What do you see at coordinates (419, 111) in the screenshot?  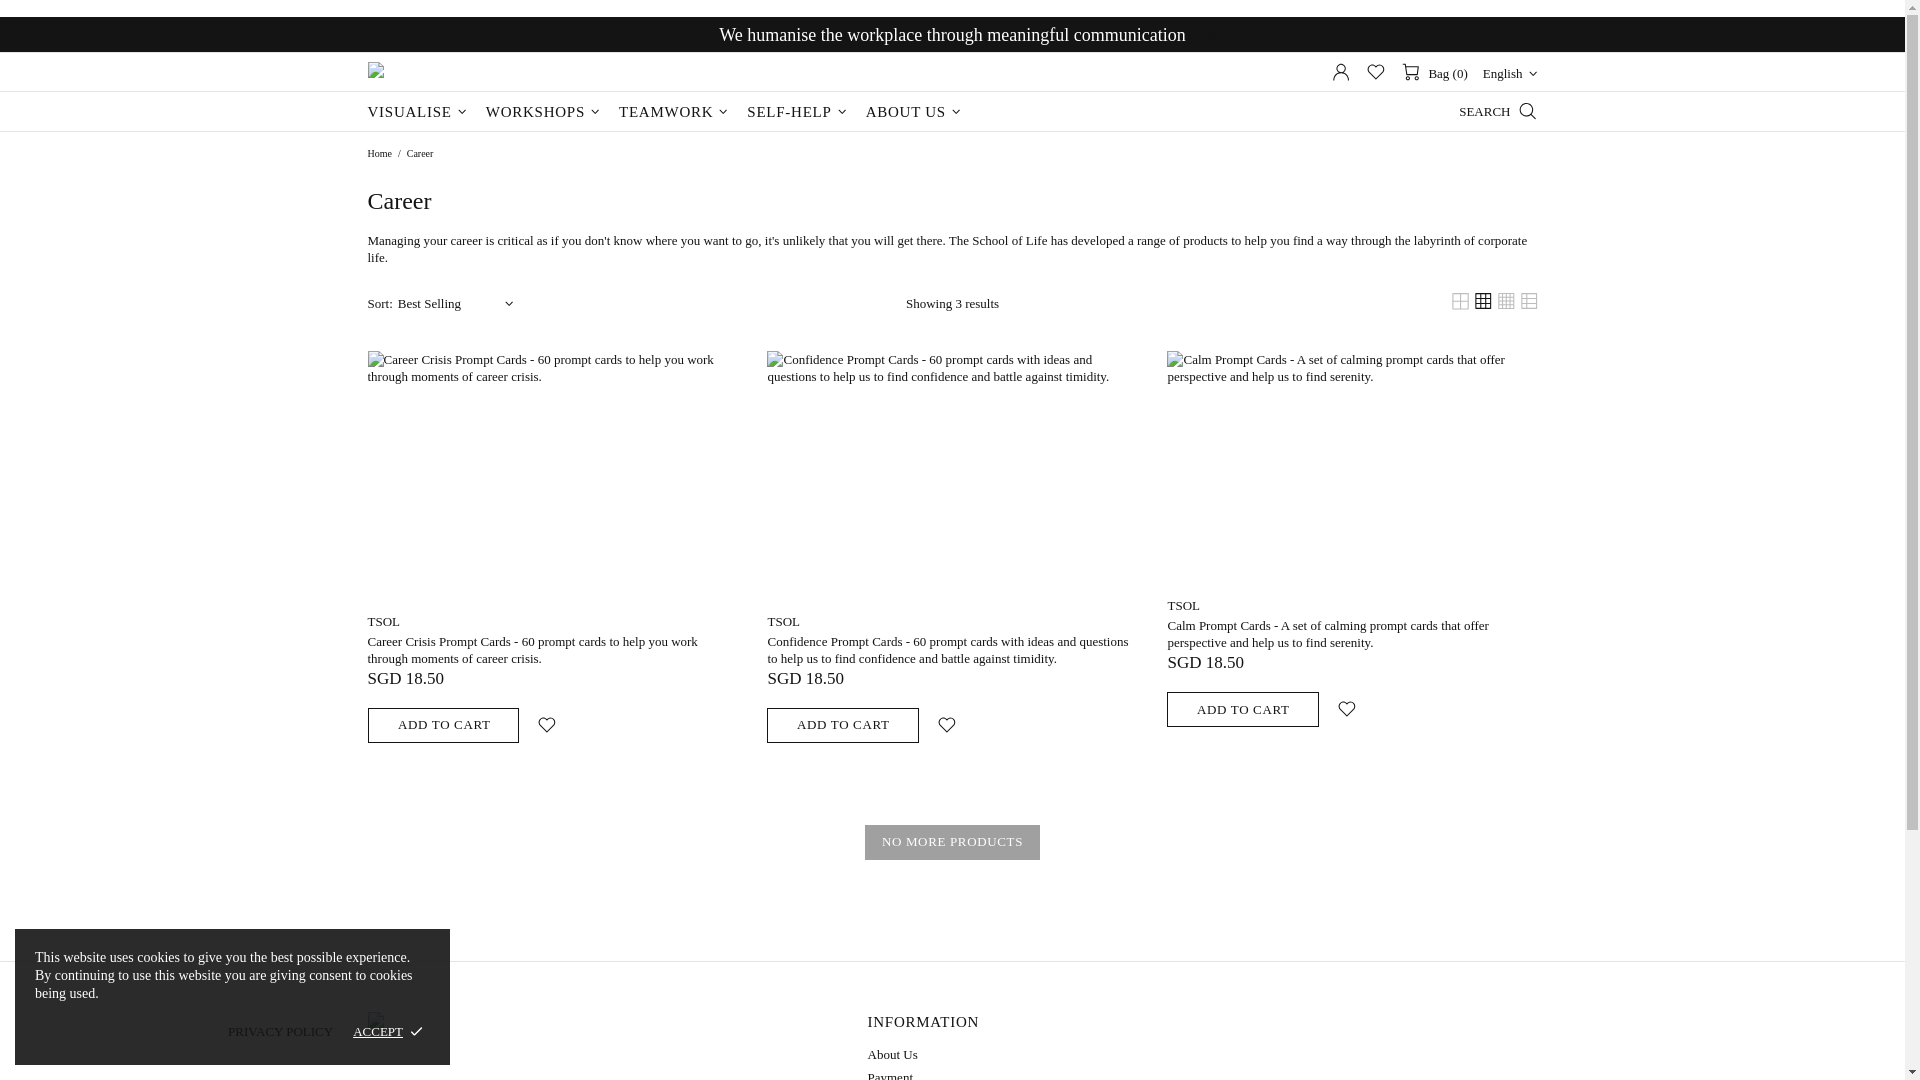 I see `VISUALISE` at bounding box center [419, 111].